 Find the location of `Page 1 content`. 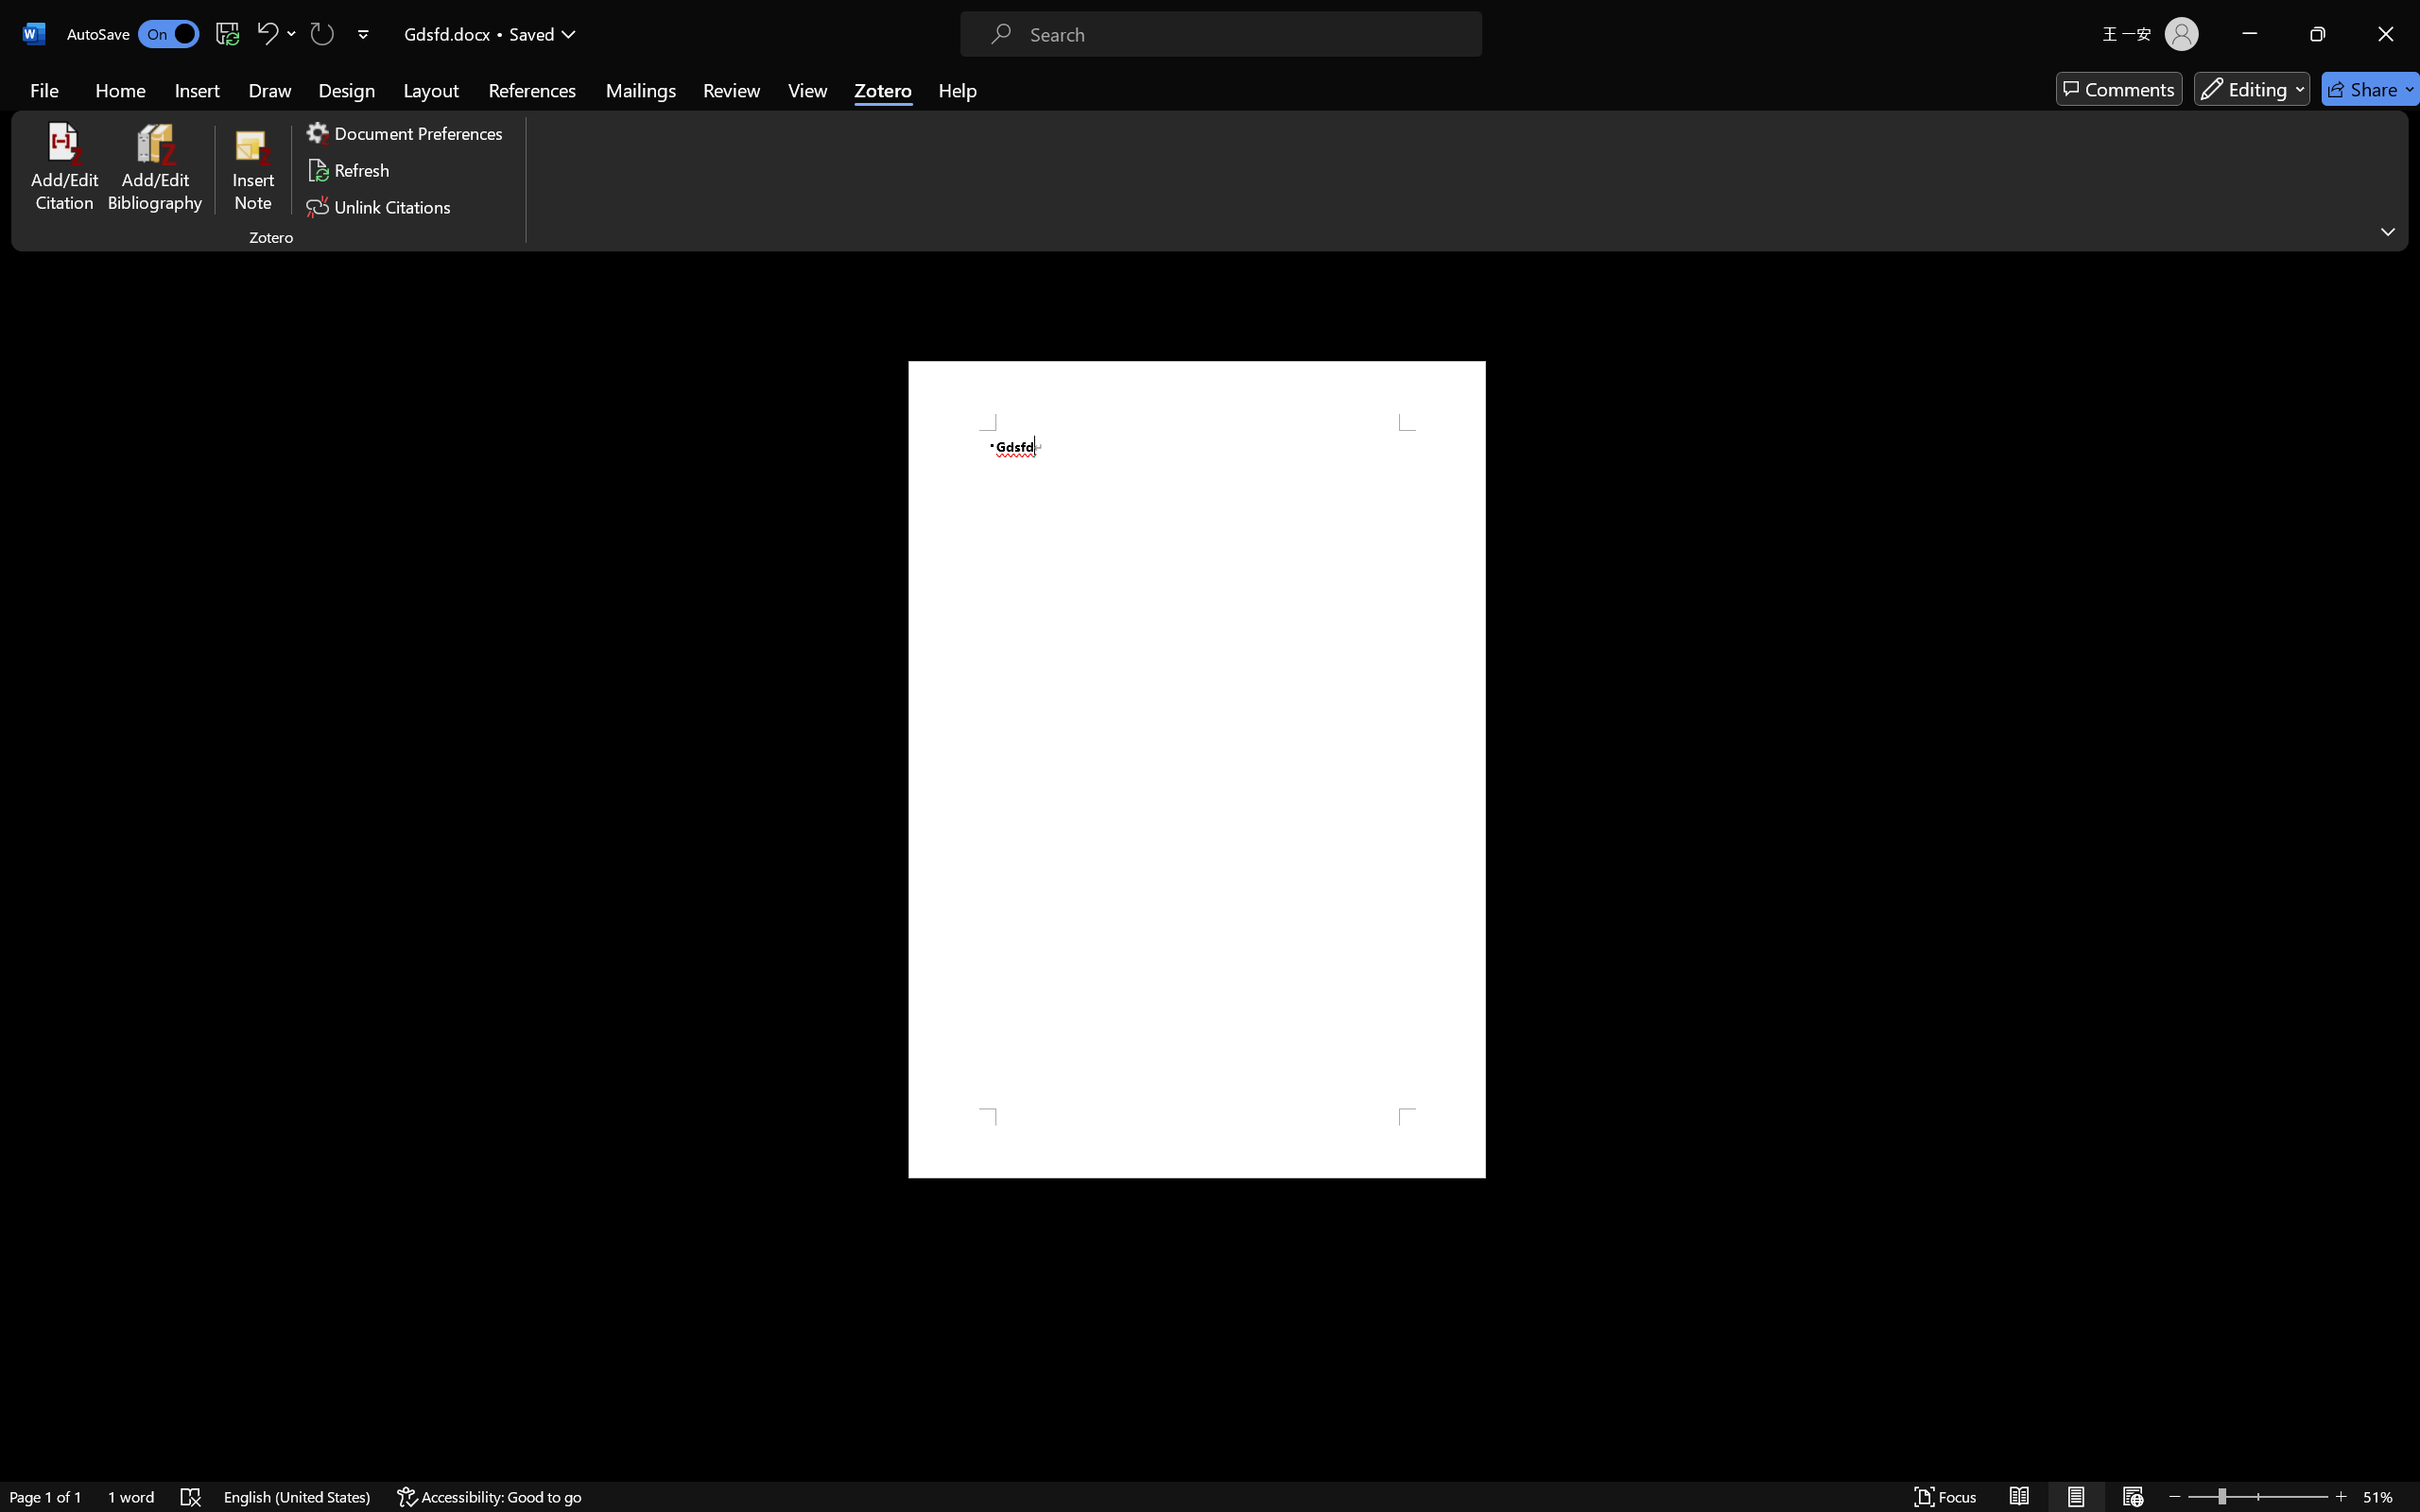

Page 1 content is located at coordinates (1197, 769).